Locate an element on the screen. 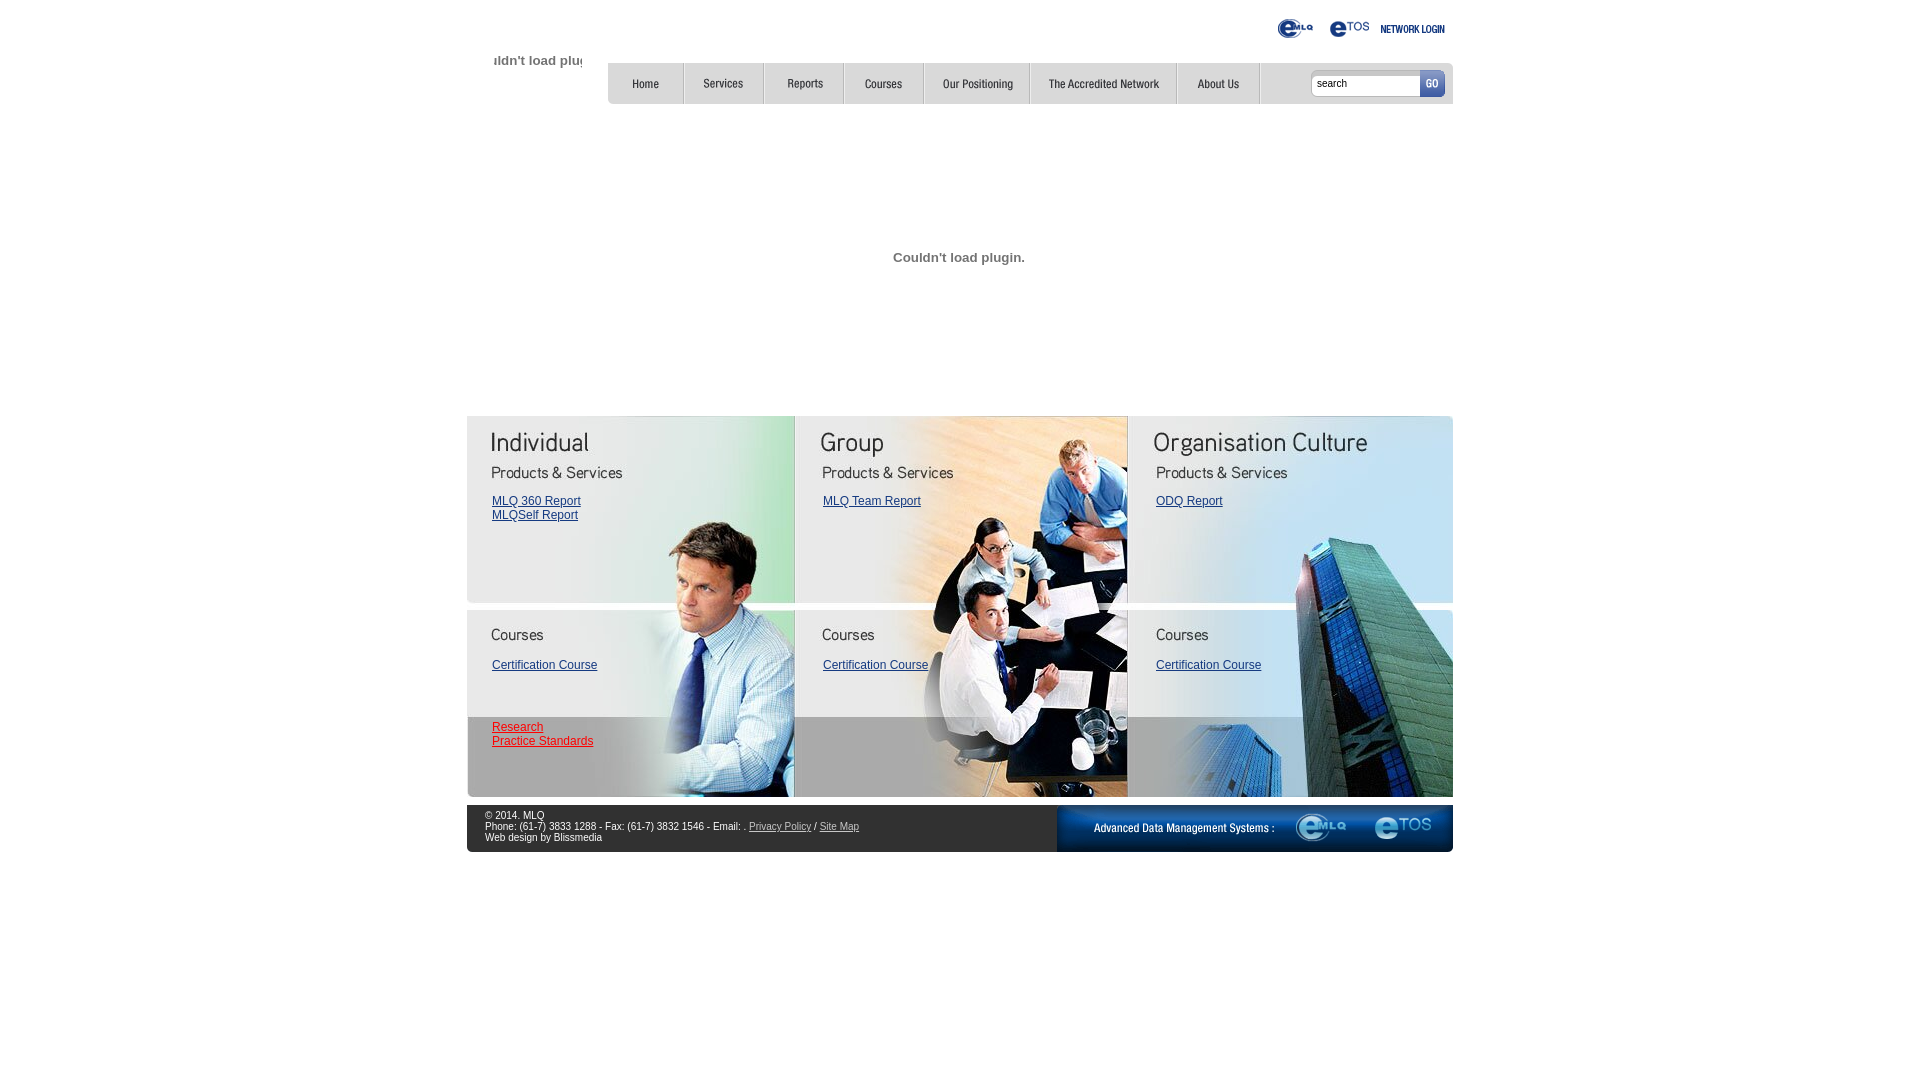  Research is located at coordinates (517, 727).